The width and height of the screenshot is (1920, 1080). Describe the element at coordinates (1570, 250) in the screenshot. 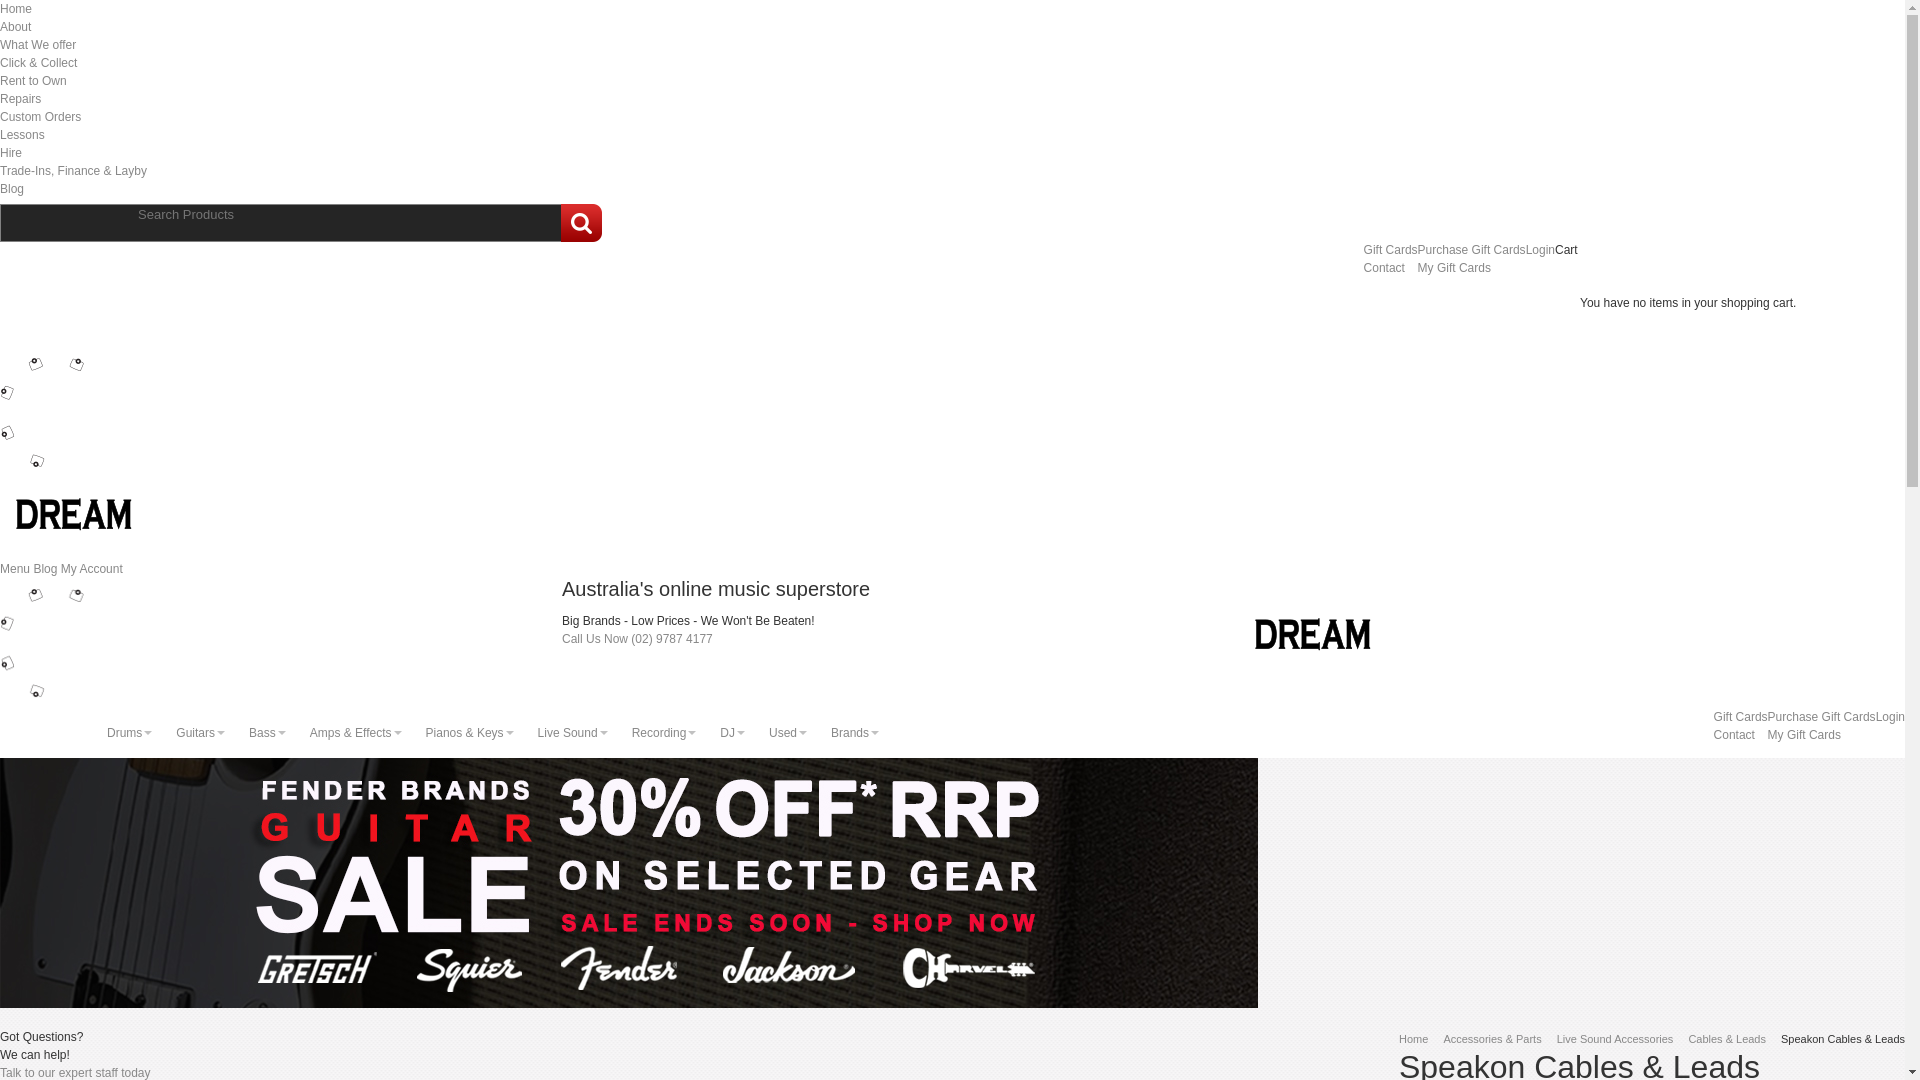

I see `Cart  ` at that location.